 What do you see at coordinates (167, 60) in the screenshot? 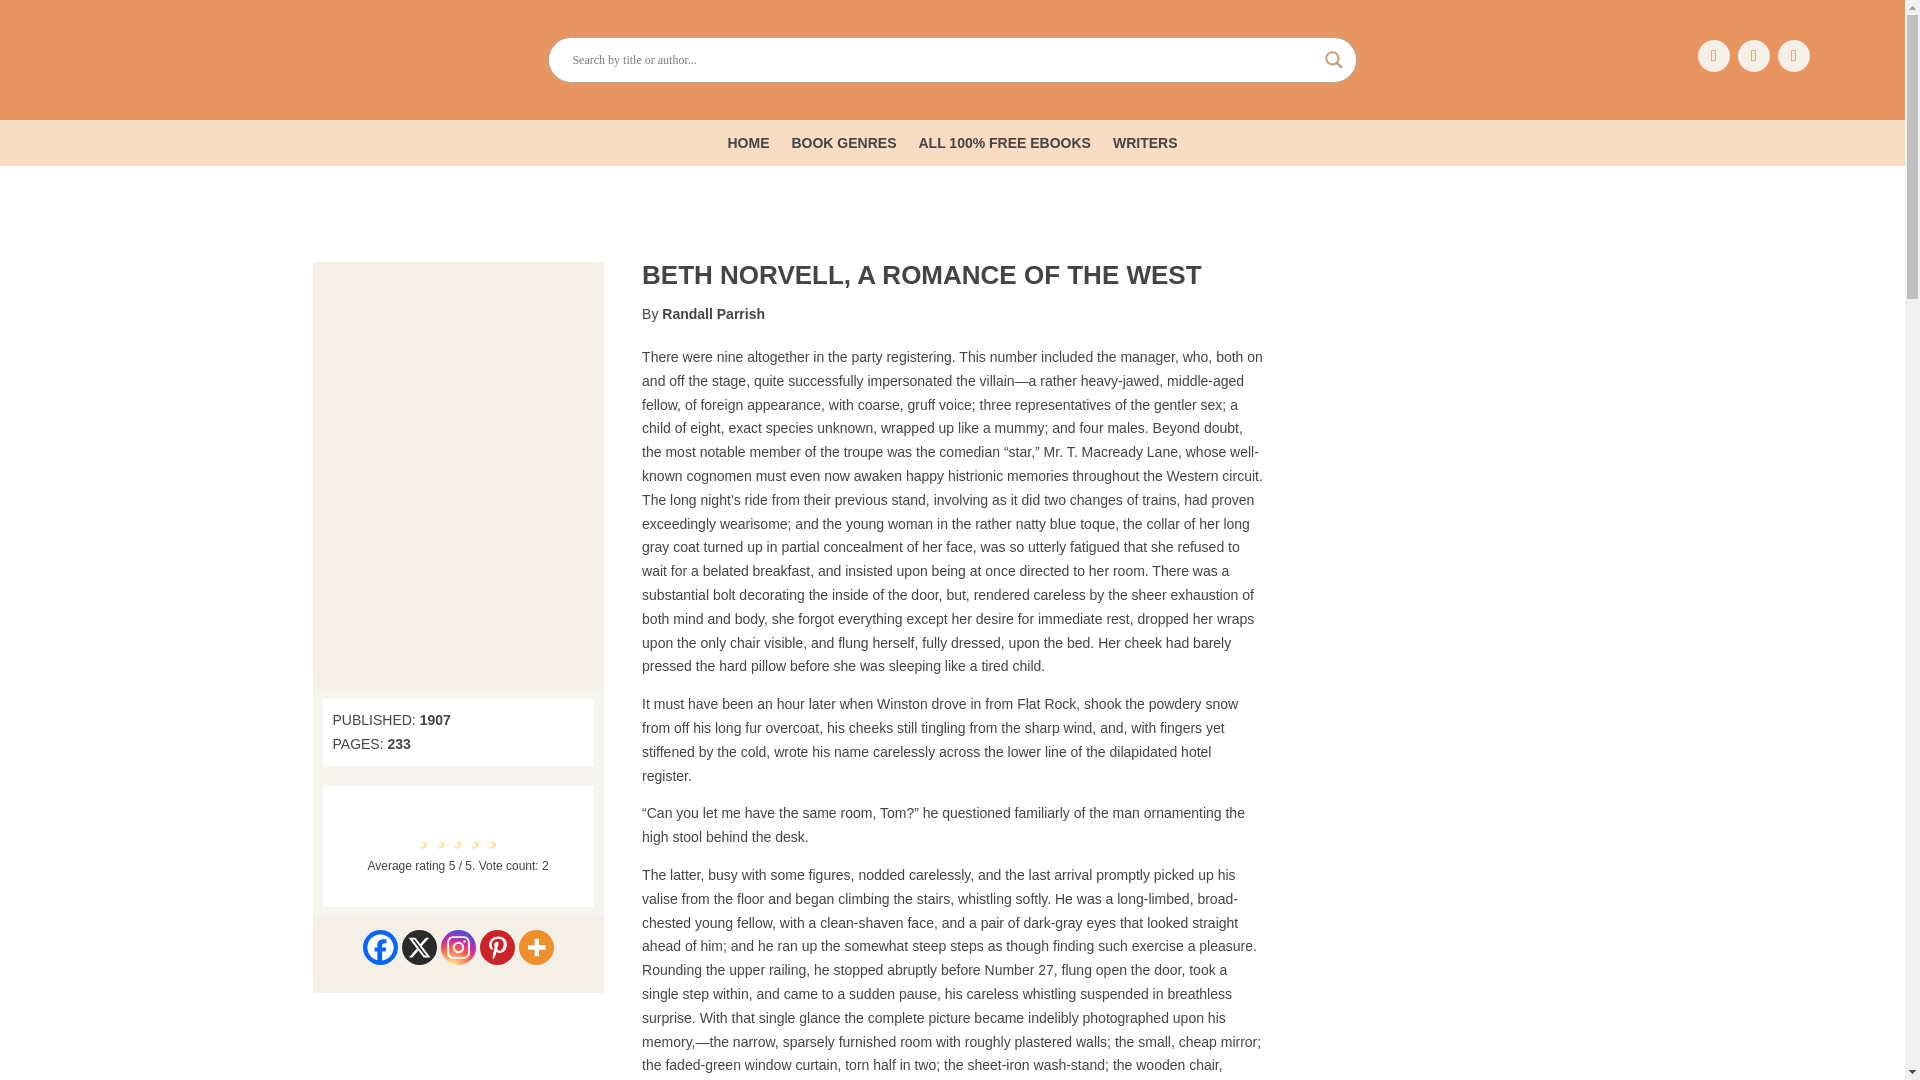
I see `Evlum Free Online Ebooks` at bounding box center [167, 60].